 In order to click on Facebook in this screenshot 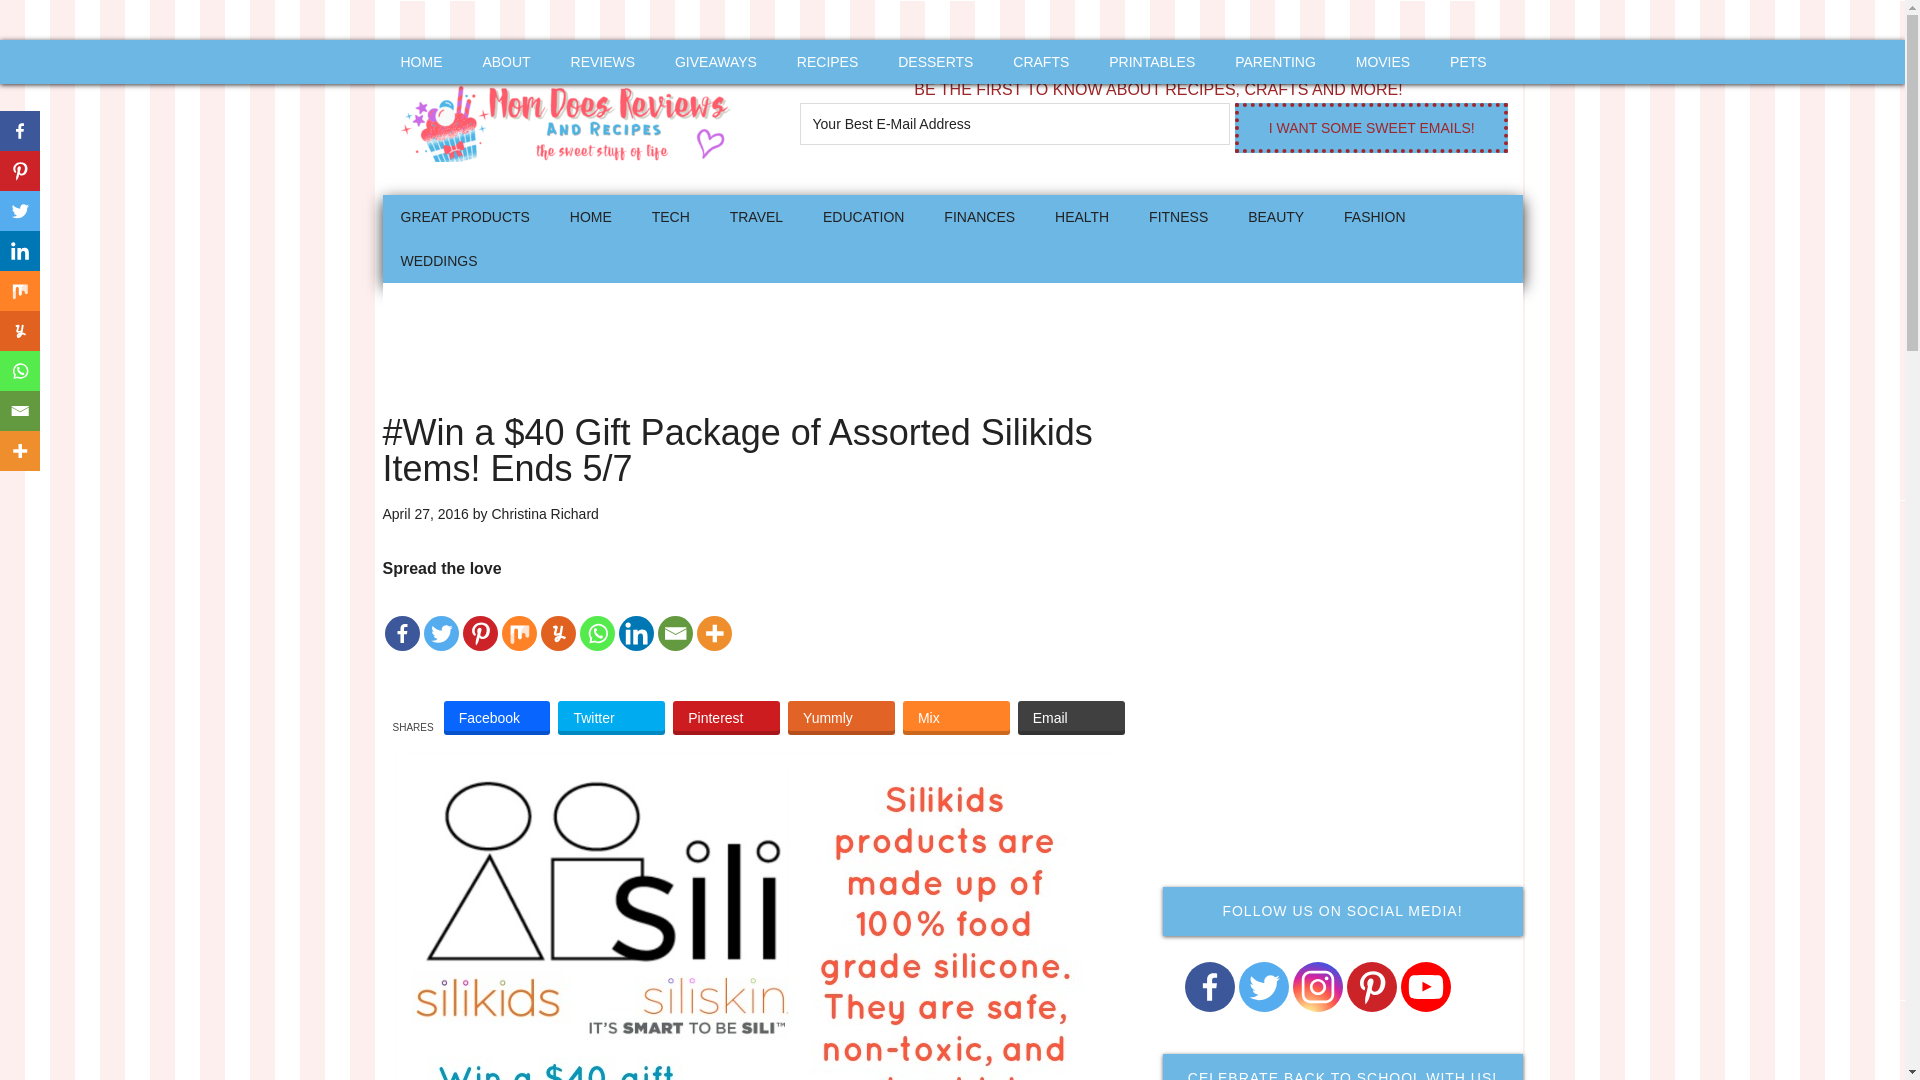, I will do `click(497, 718)`.